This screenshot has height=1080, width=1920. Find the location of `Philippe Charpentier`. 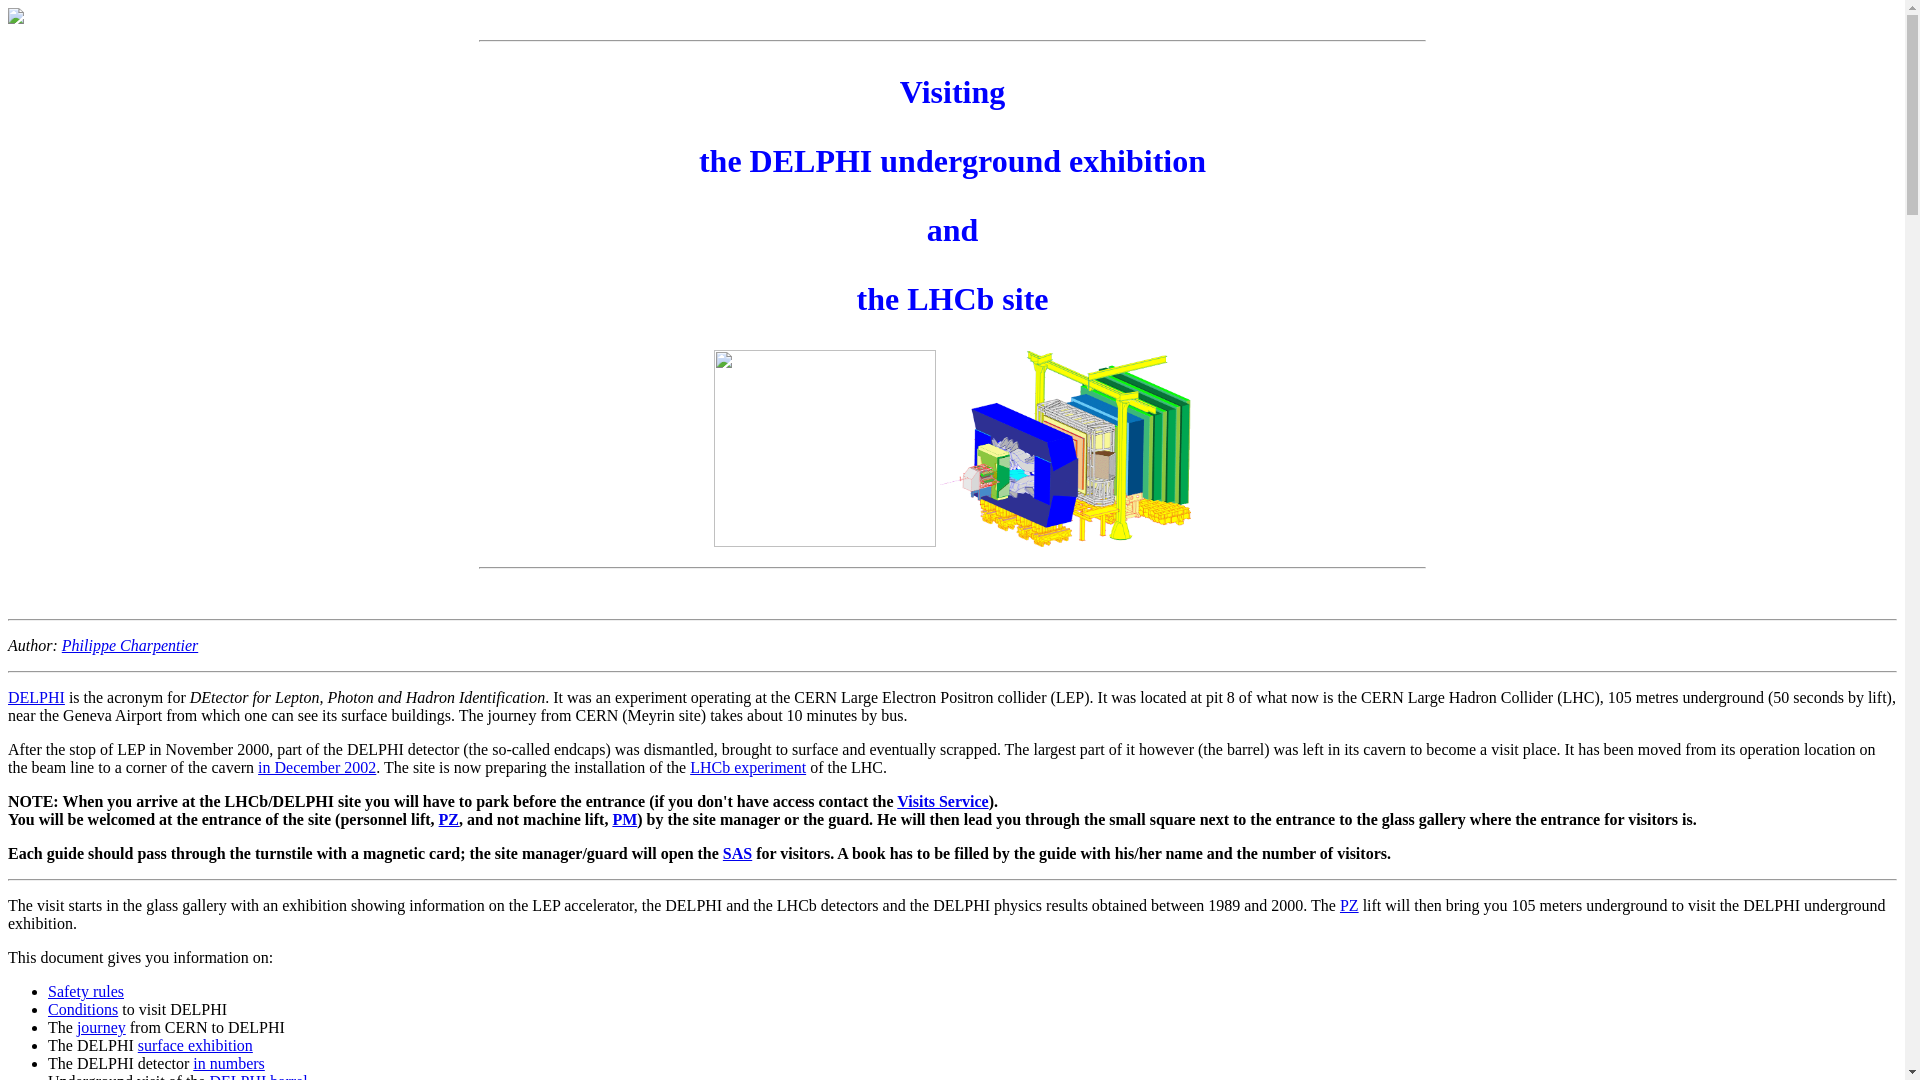

Philippe Charpentier is located at coordinates (130, 646).